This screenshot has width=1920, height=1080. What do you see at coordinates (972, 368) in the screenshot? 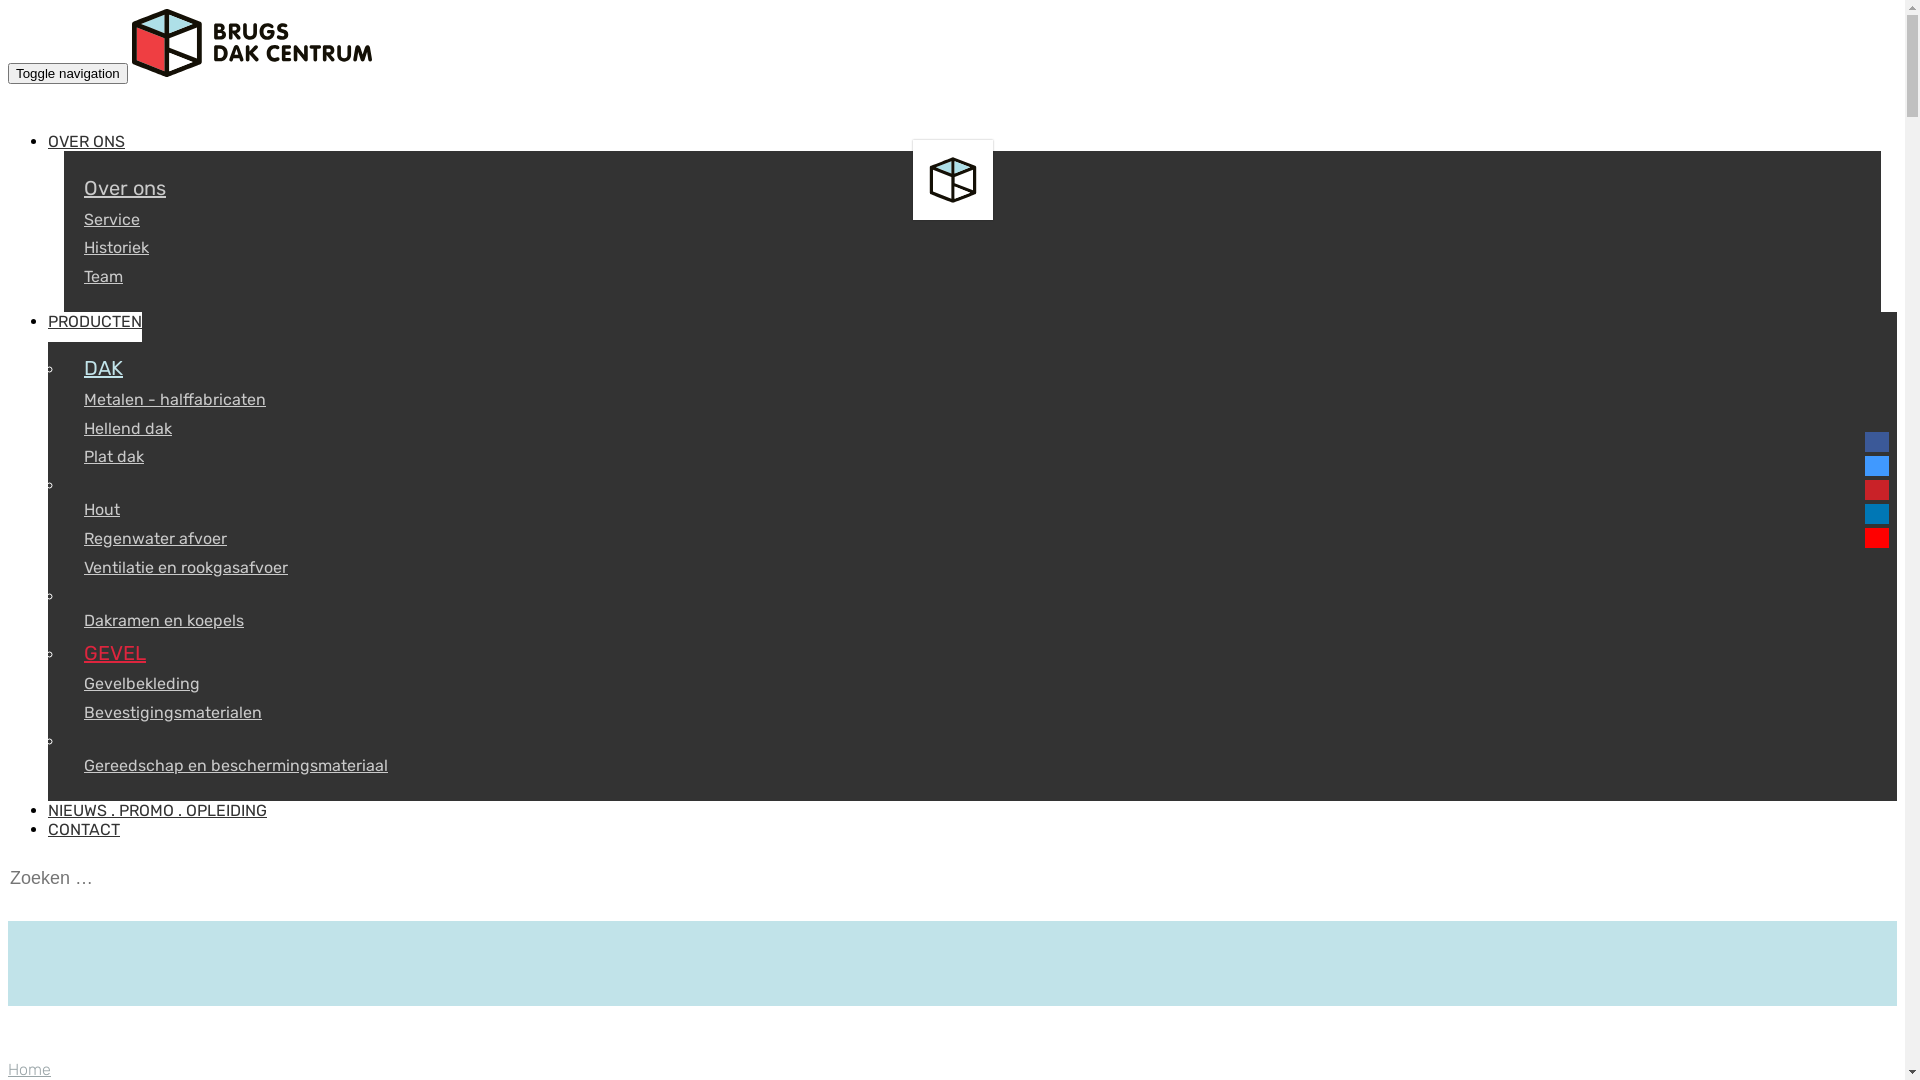
I see `DAK` at bounding box center [972, 368].